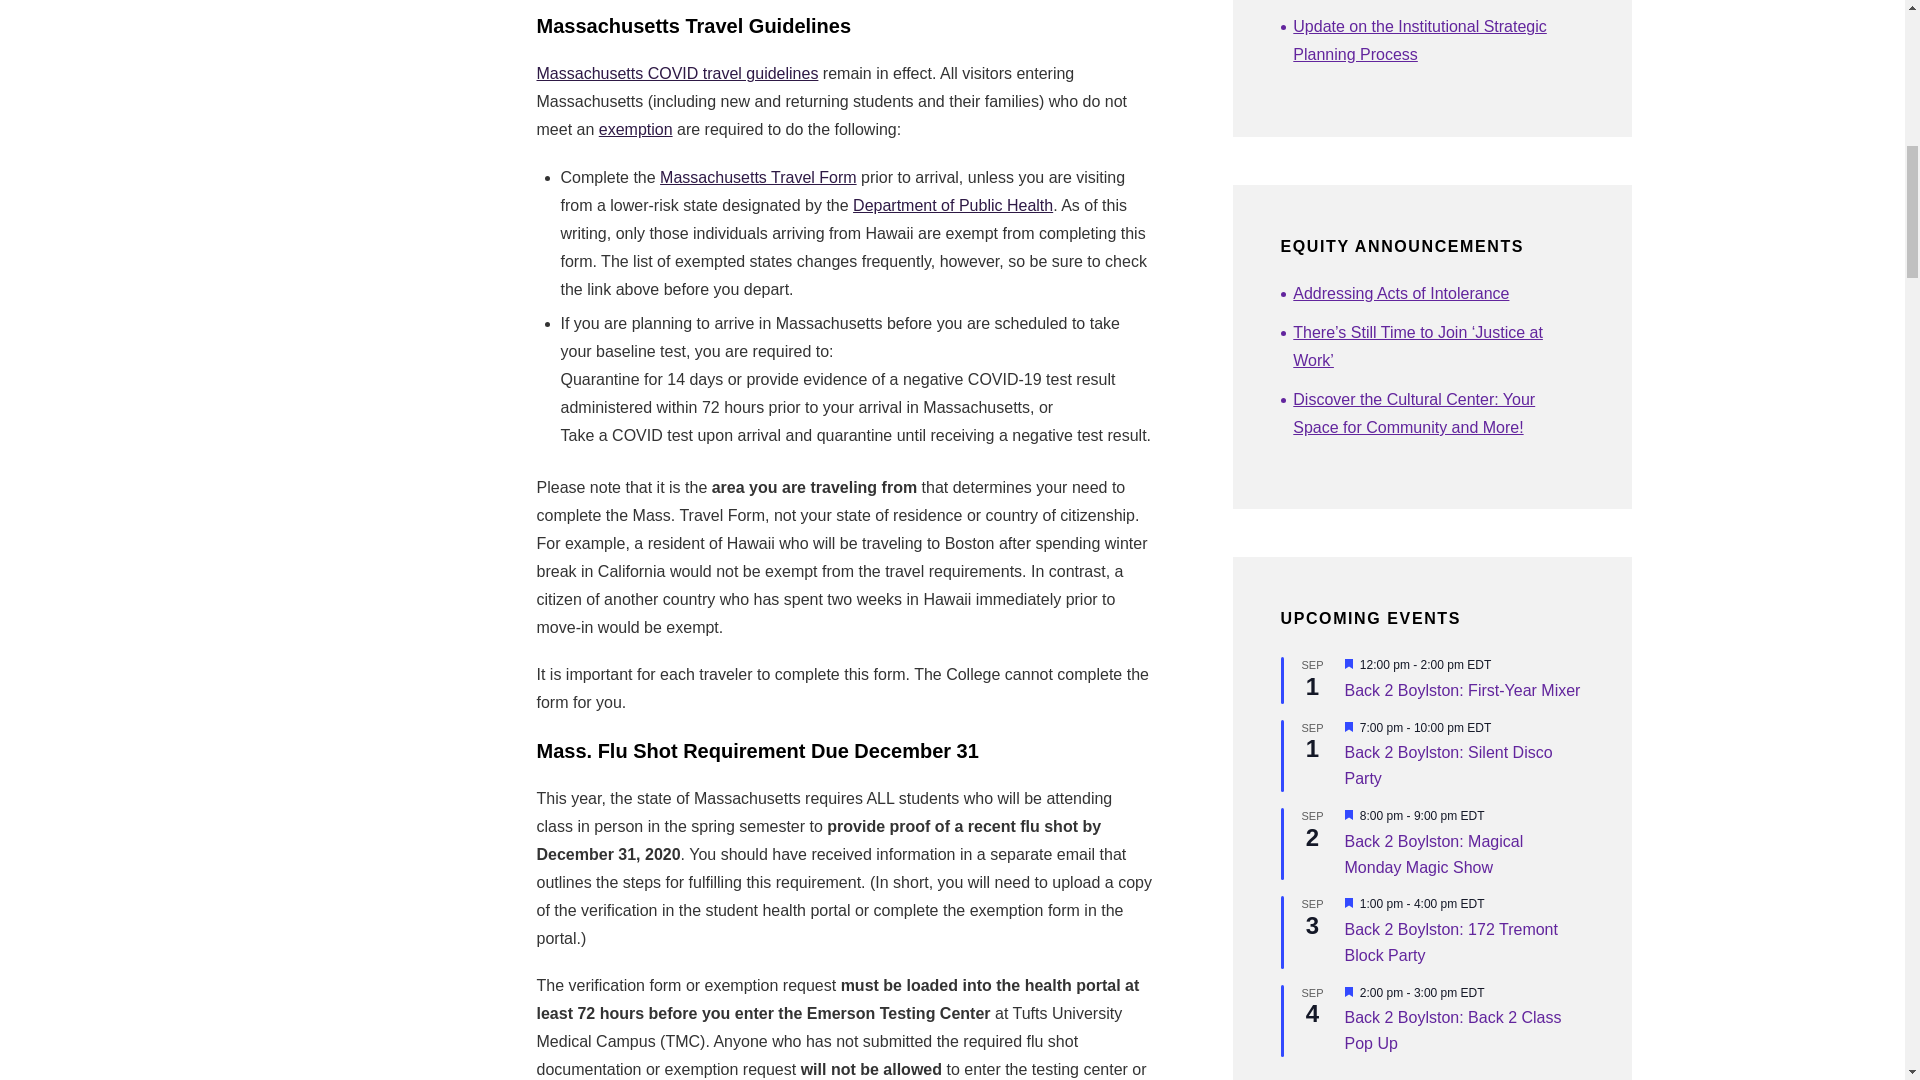 This screenshot has height=1080, width=1920. Describe the element at coordinates (758, 176) in the screenshot. I see `Massachusetts Travel Form` at that location.